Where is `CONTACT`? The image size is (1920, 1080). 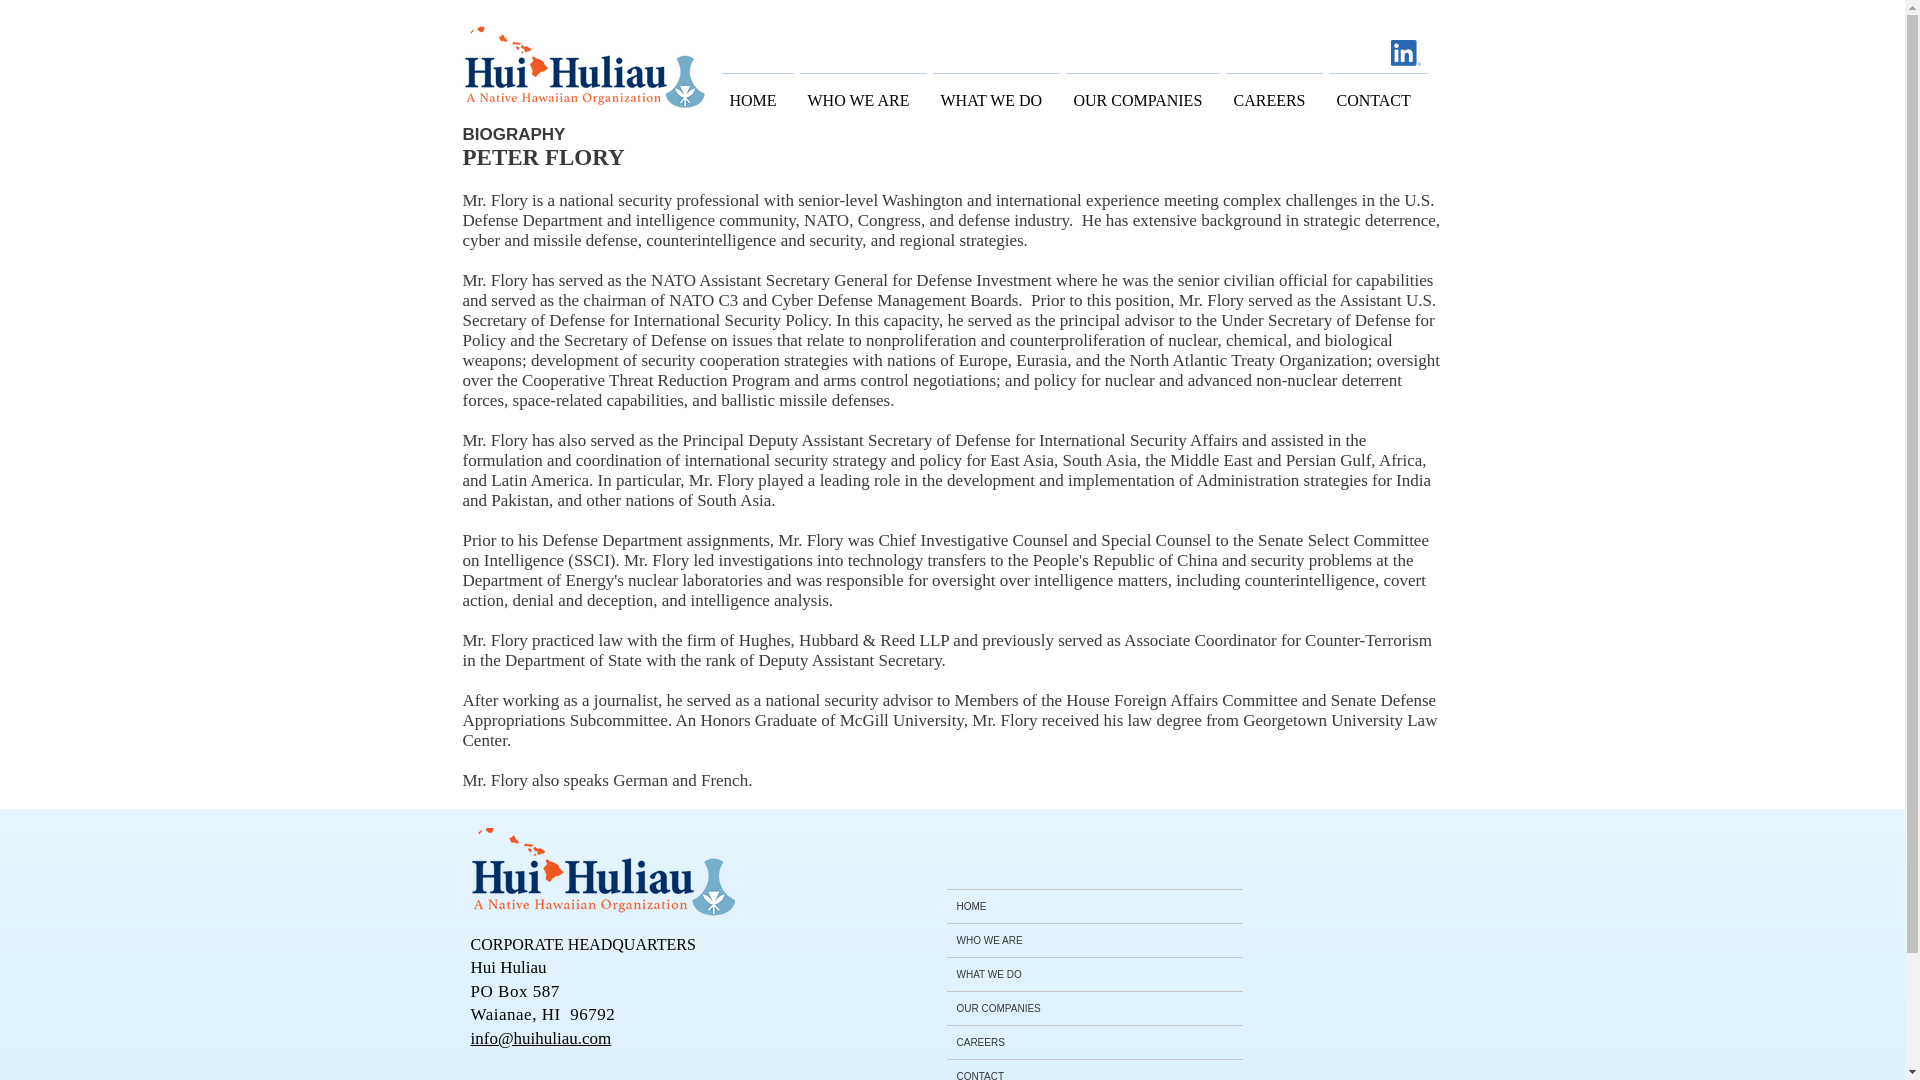 CONTACT is located at coordinates (1378, 92).